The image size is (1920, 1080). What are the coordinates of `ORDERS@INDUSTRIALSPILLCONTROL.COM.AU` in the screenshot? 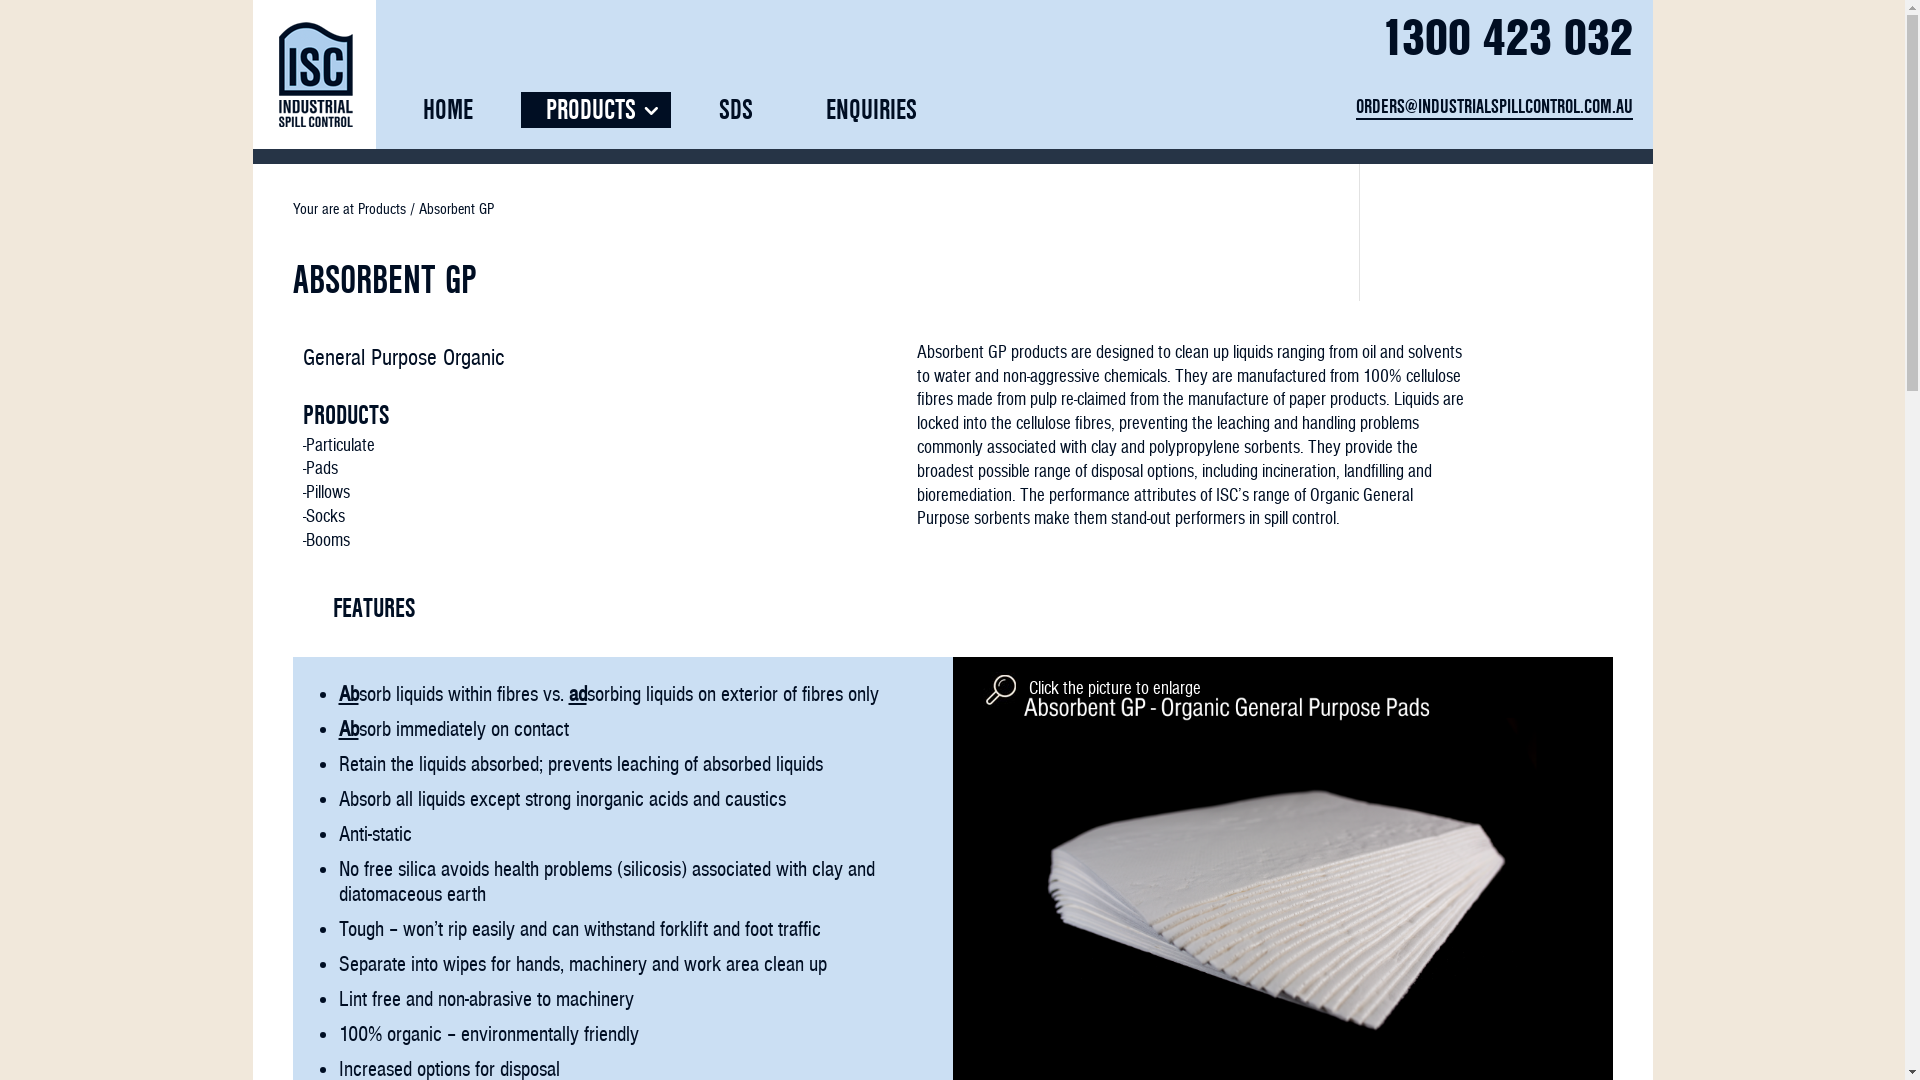 It's located at (1494, 108).